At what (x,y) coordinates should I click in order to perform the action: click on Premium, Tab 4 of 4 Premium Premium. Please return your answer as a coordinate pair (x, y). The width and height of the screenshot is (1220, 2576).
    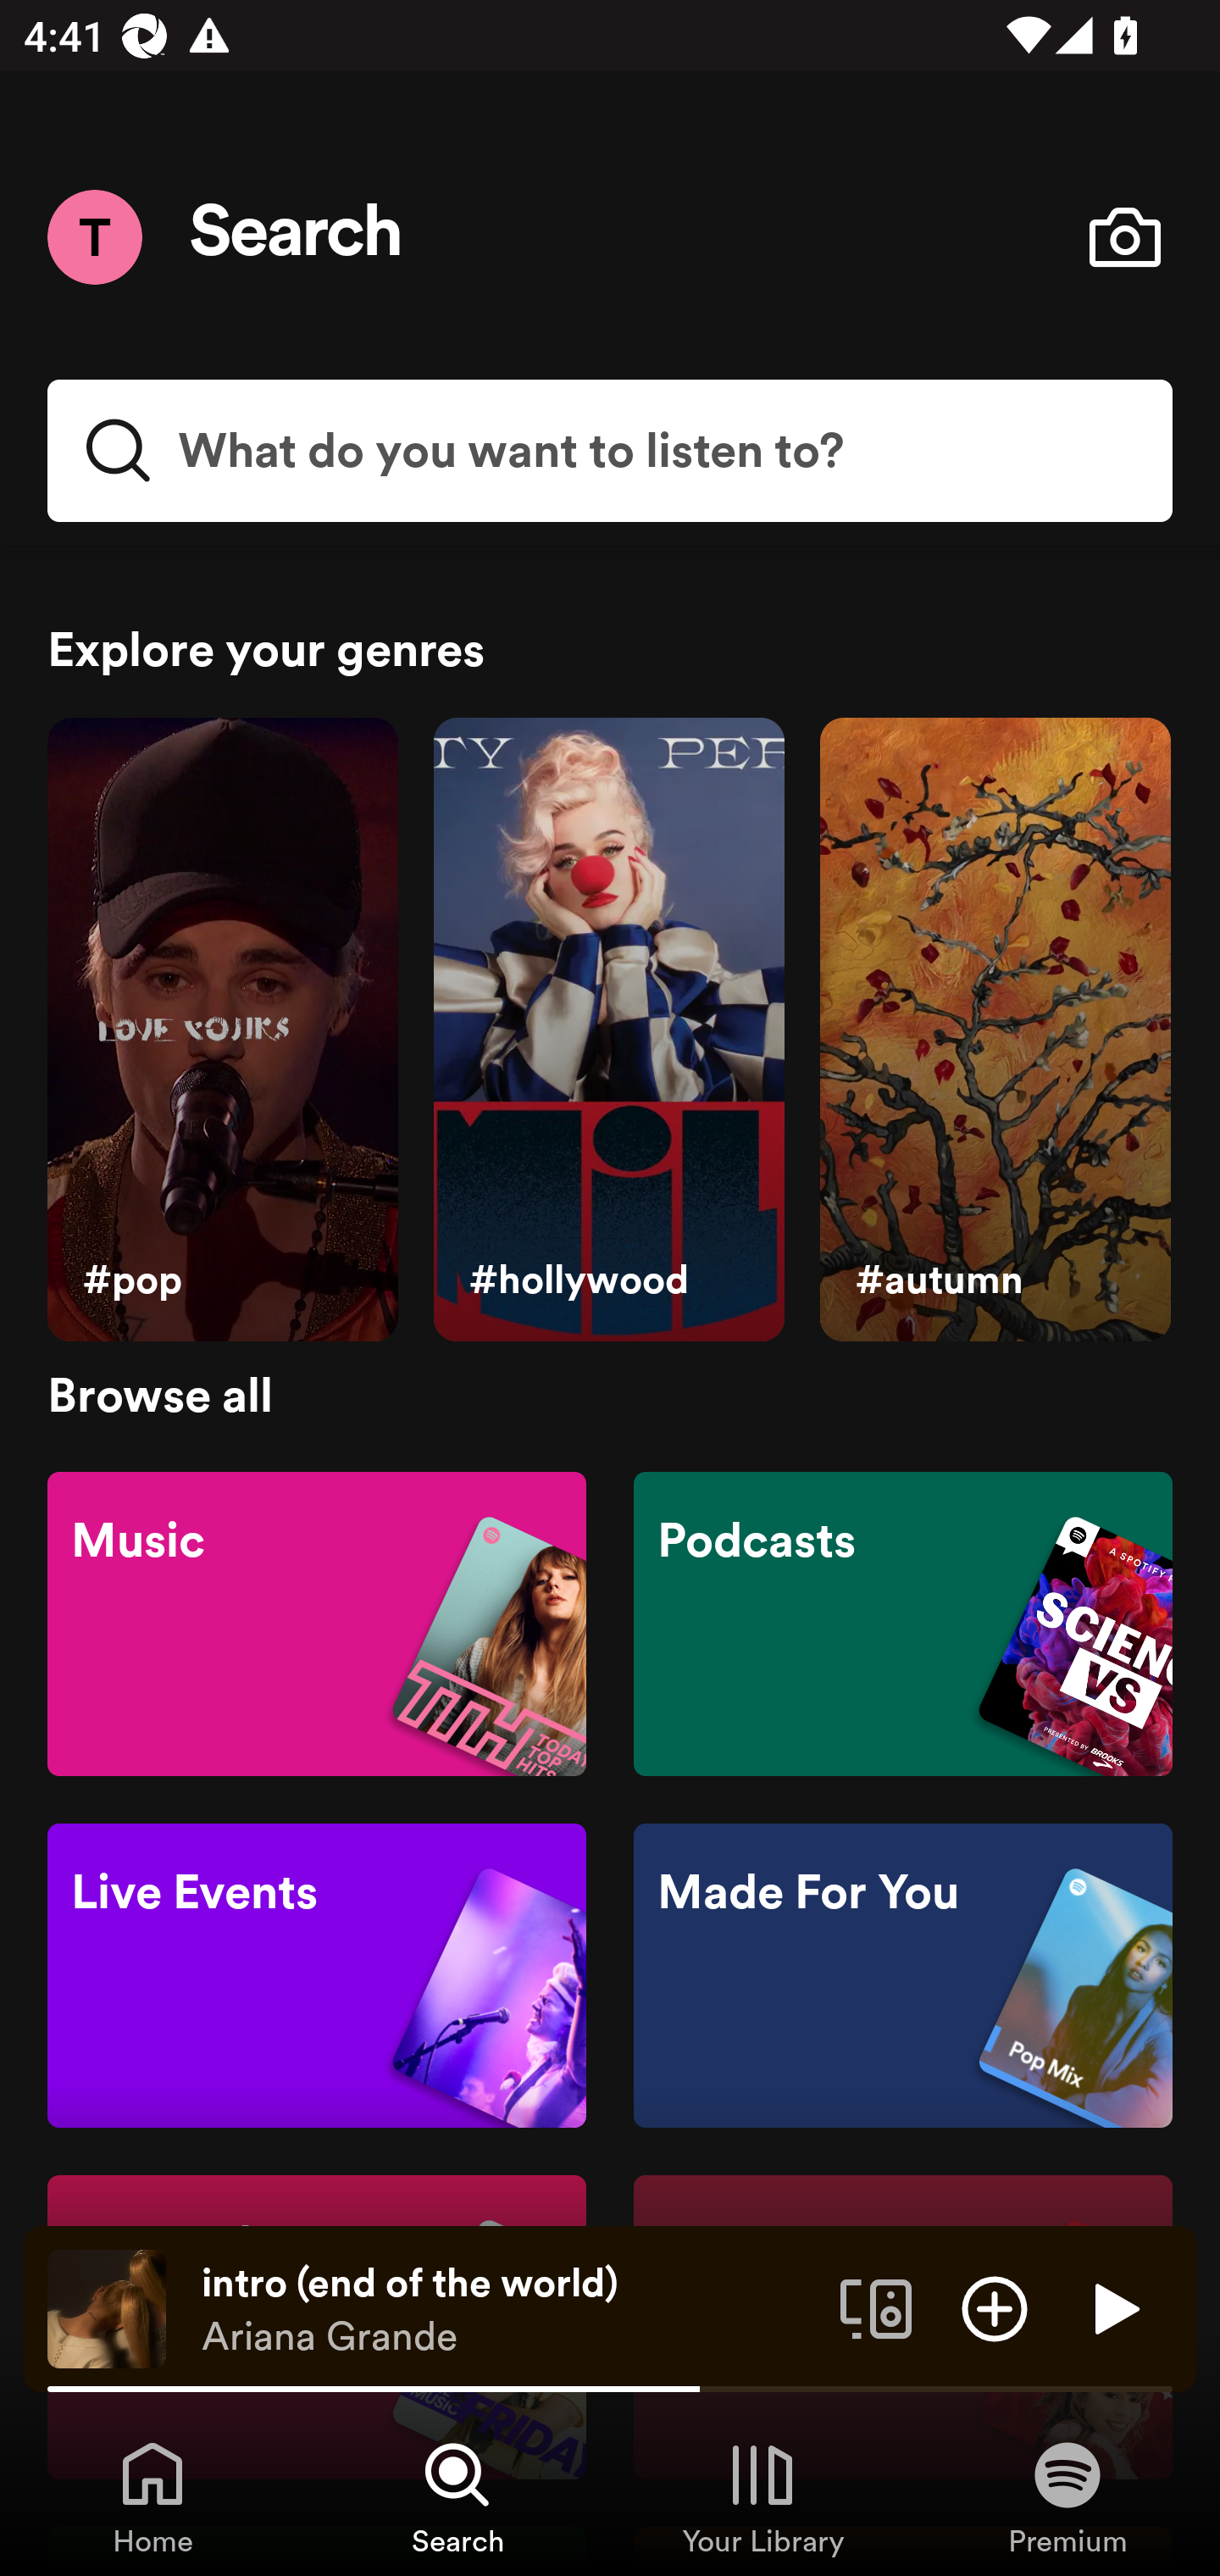
    Looking at the image, I should click on (1067, 2496).